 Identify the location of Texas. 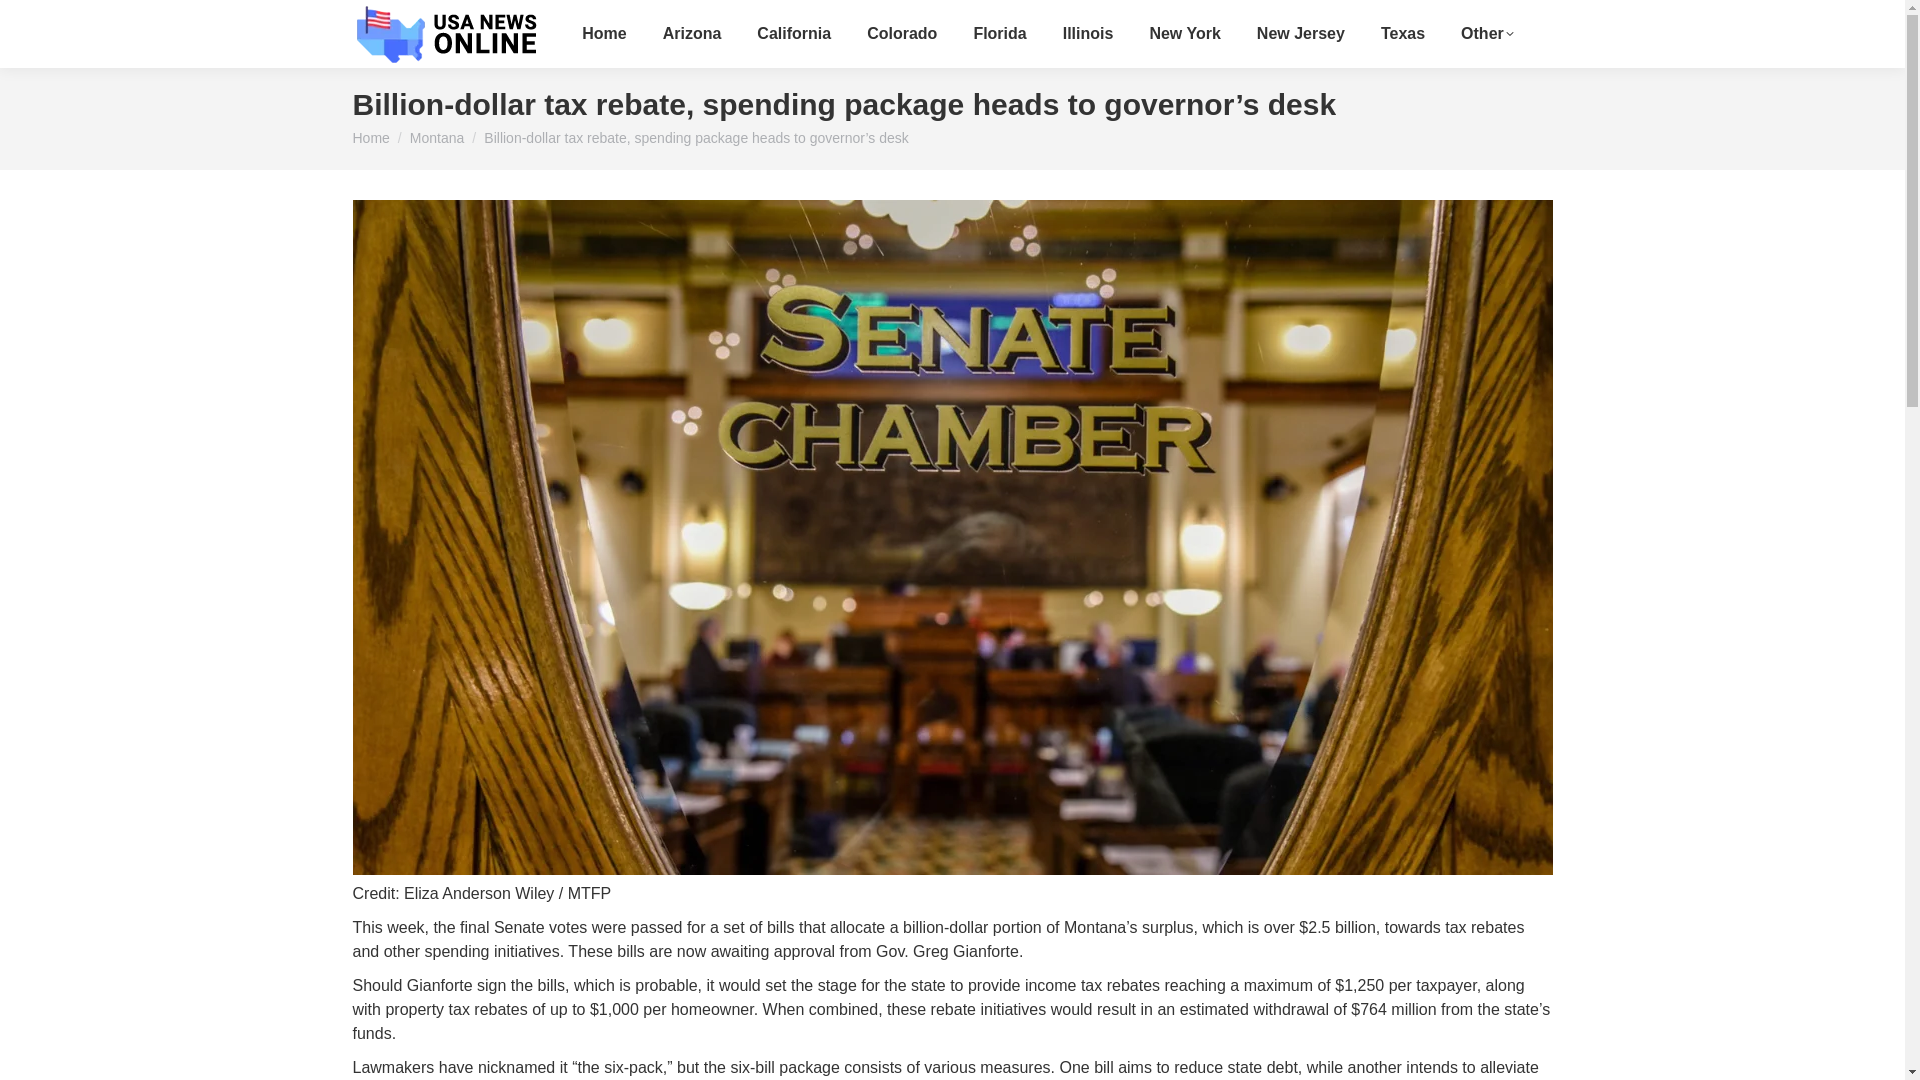
(1402, 34).